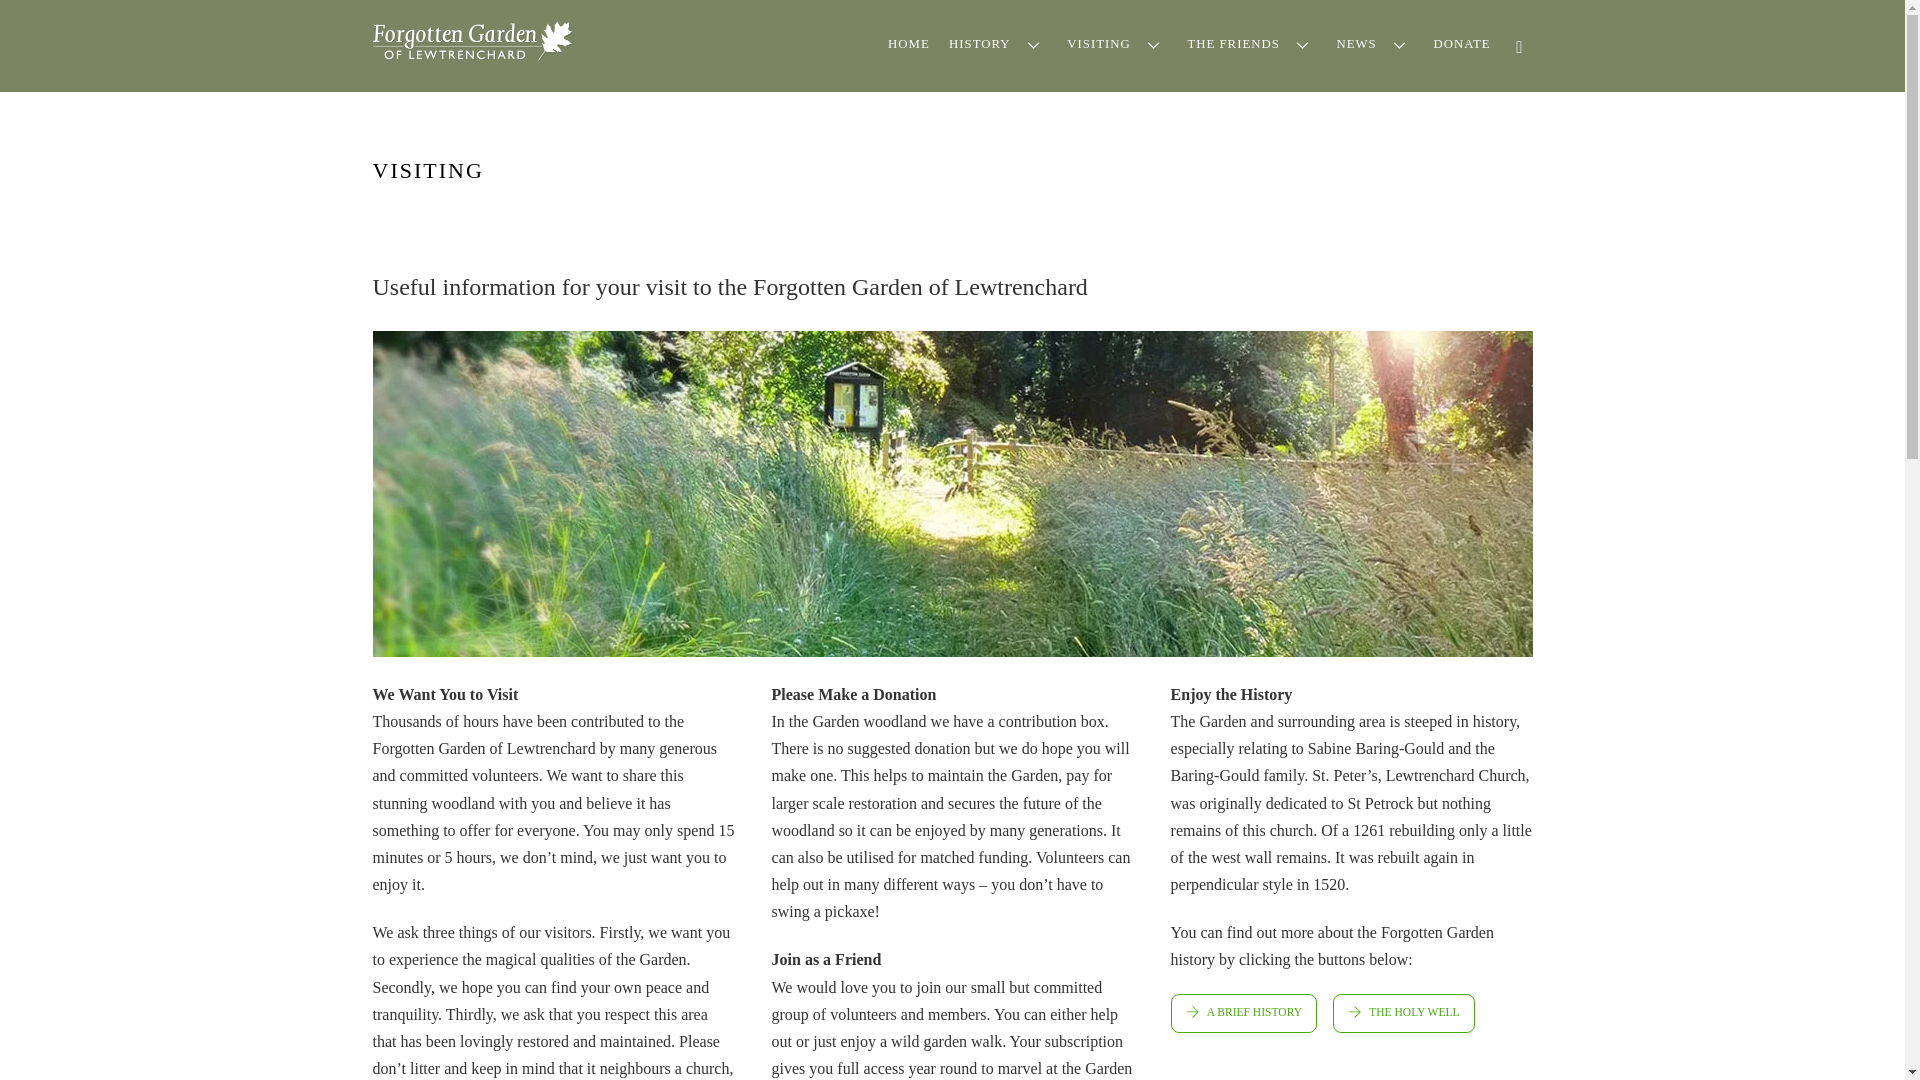 This screenshot has width=1920, height=1080. Describe the element at coordinates (908, 44) in the screenshot. I see `VISITING` at that location.